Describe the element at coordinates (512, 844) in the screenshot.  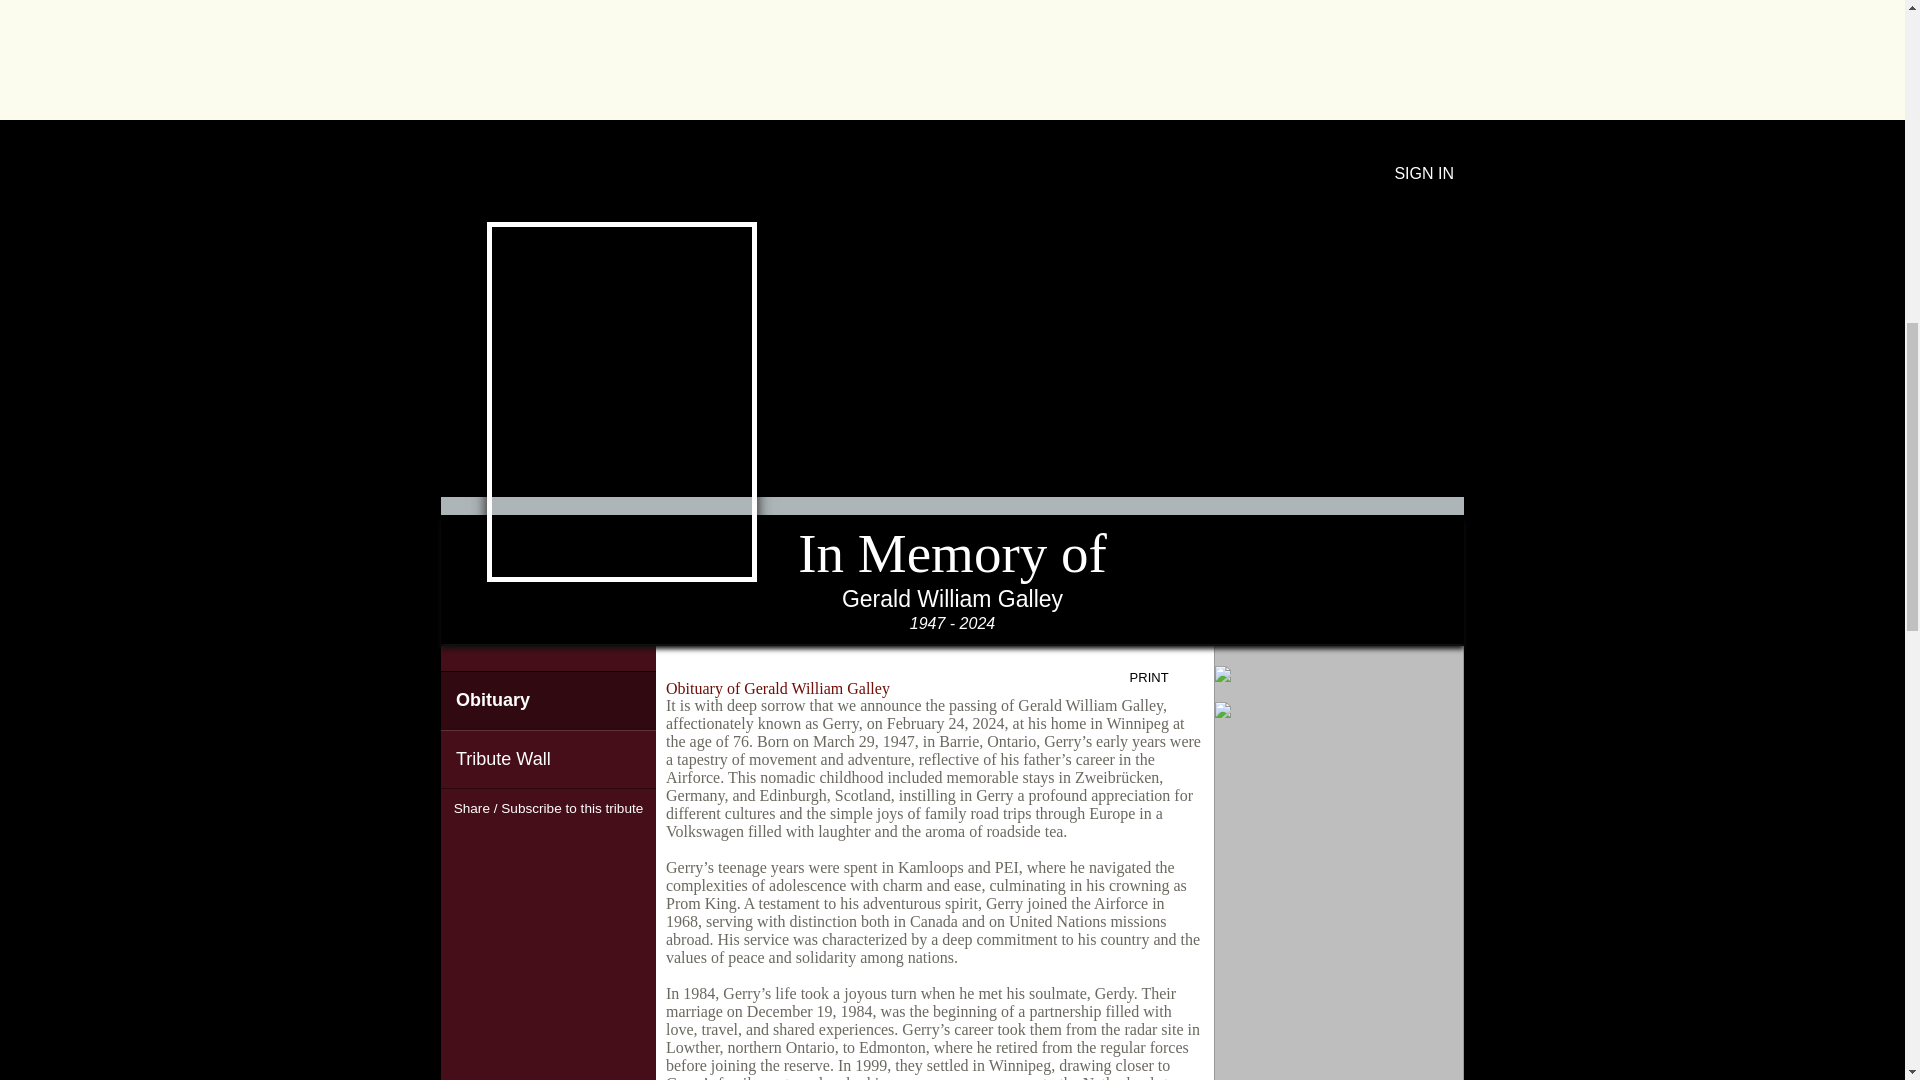
I see `Facebook` at that location.